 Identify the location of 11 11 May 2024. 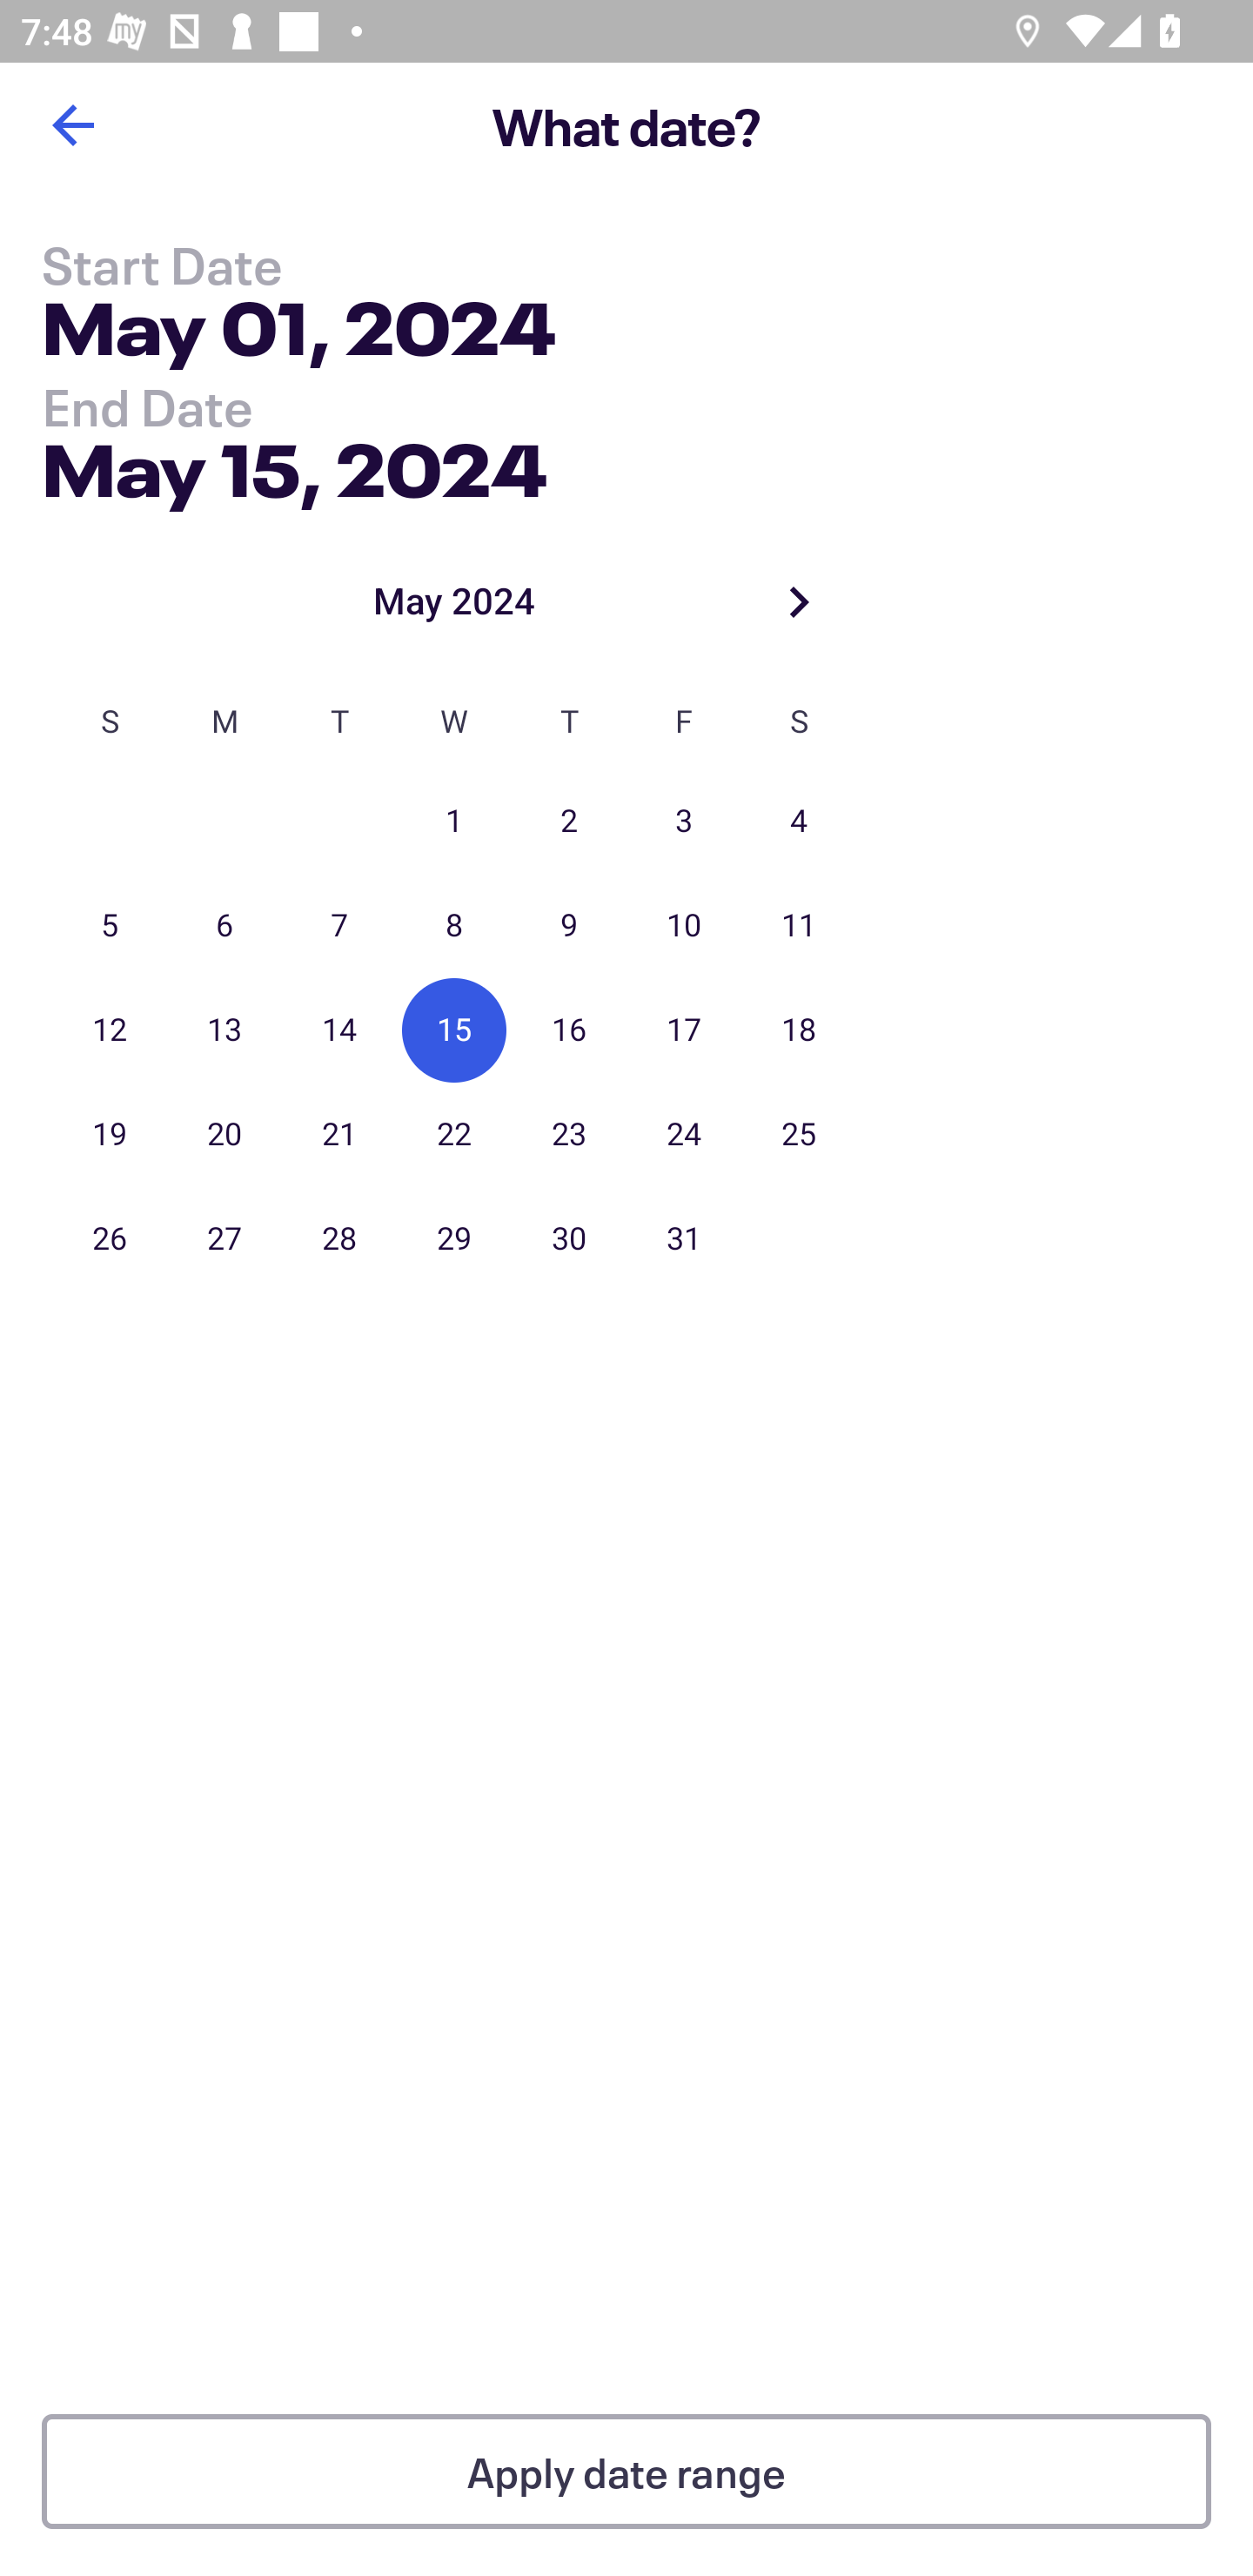
(799, 926).